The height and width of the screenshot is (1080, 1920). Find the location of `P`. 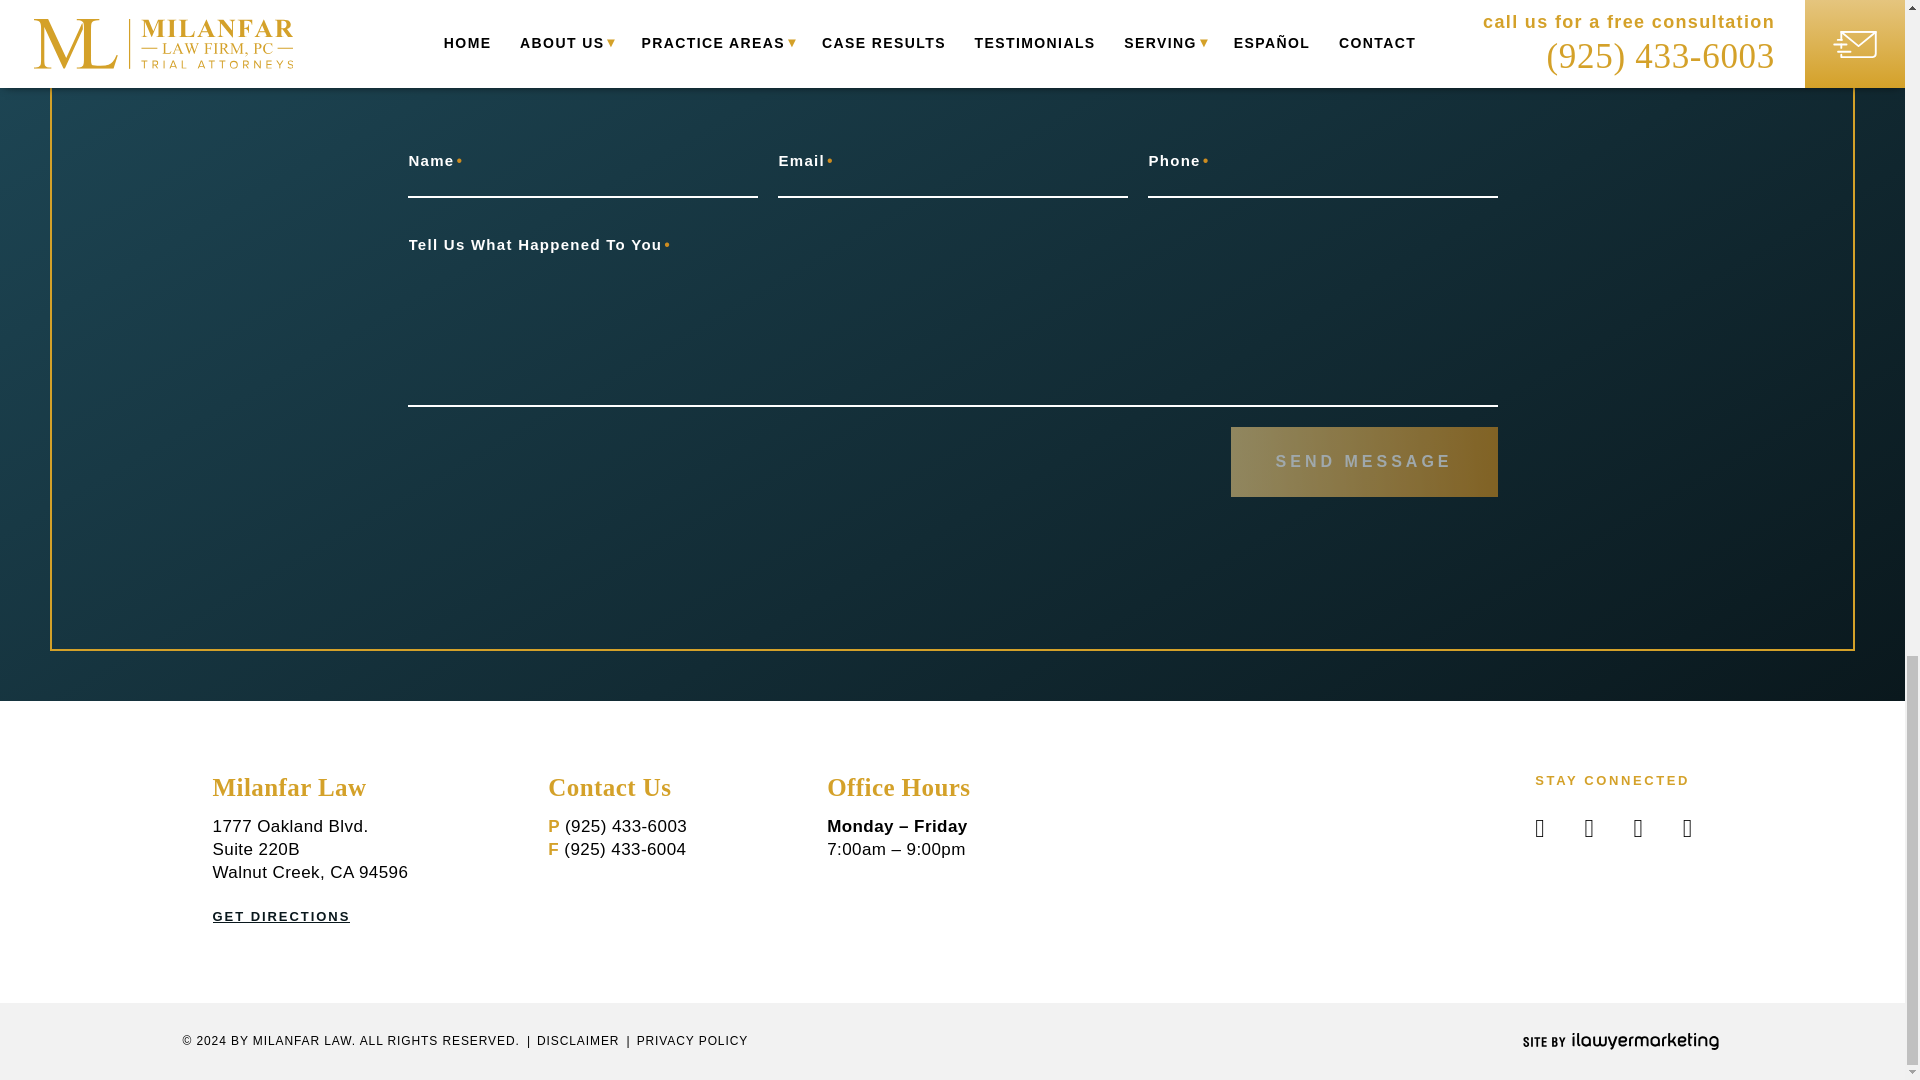

P is located at coordinates (626, 826).